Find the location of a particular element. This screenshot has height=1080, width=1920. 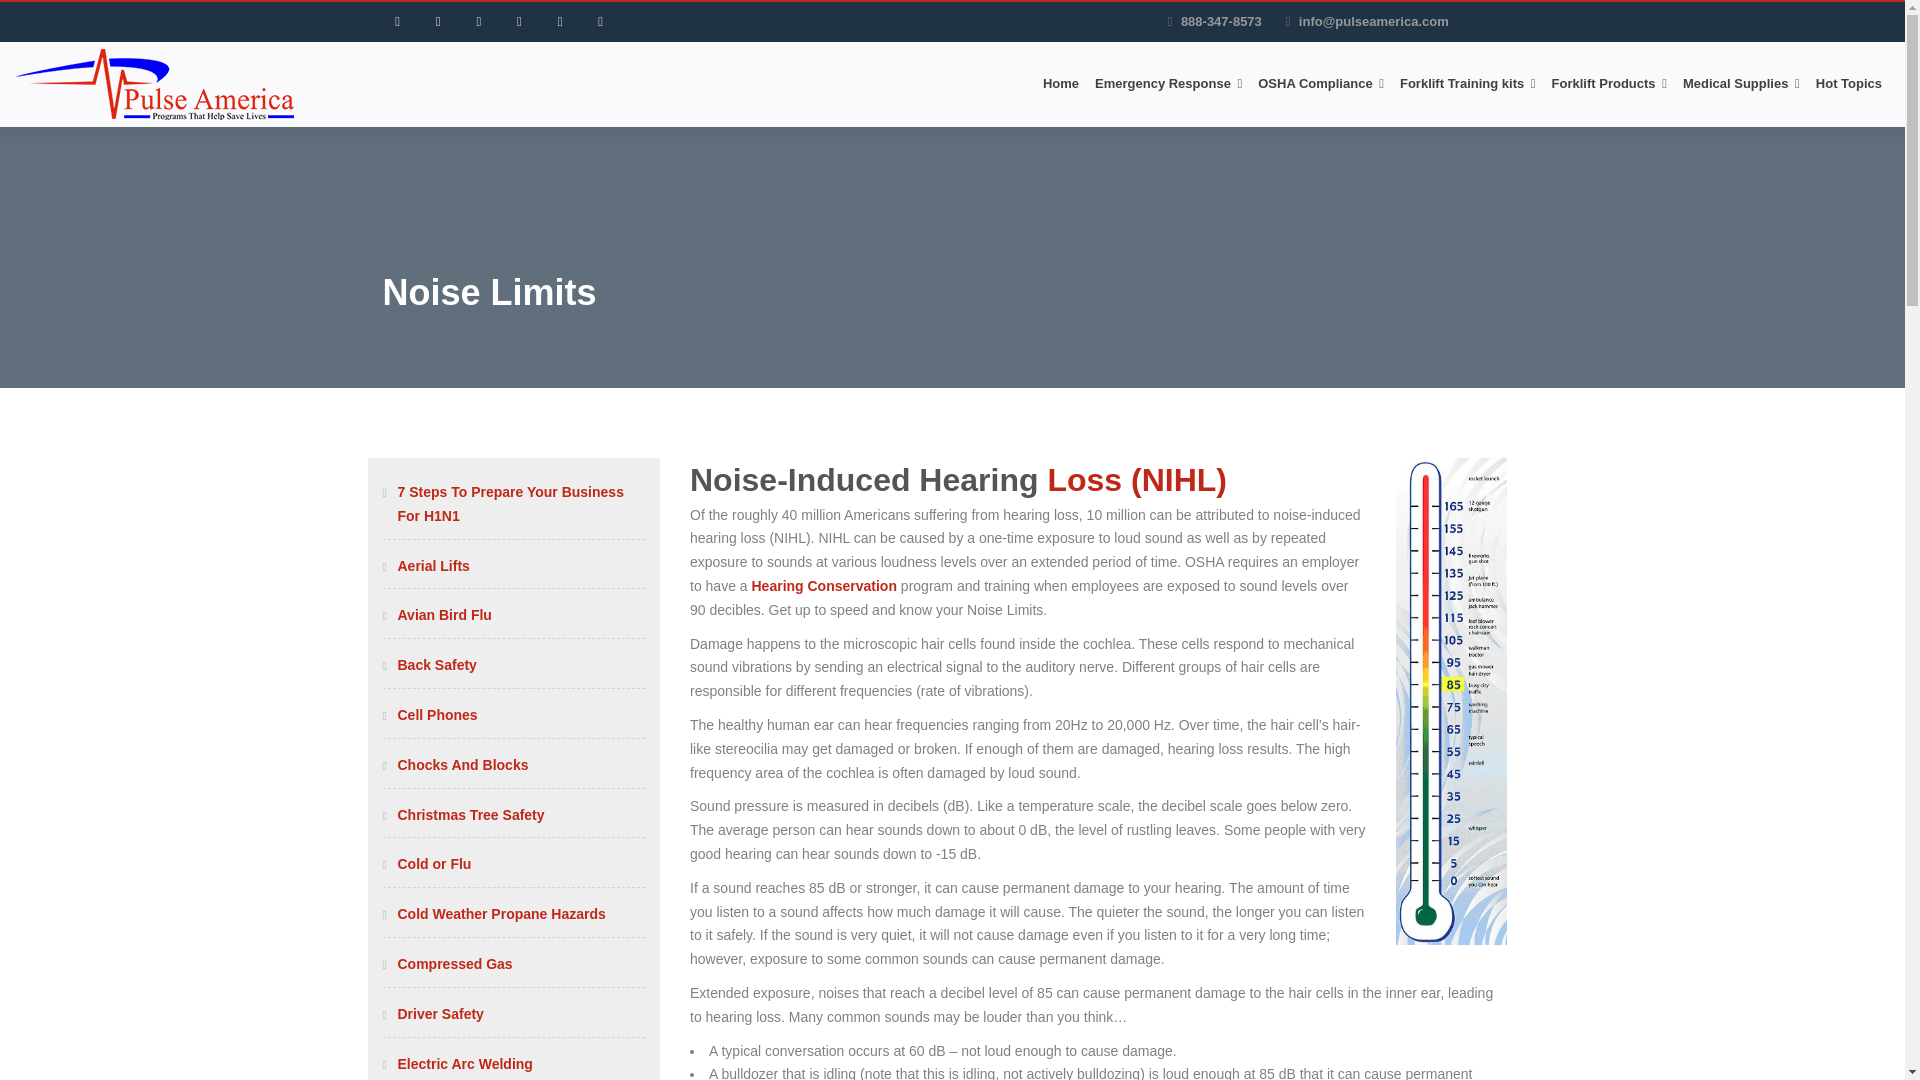

Home is located at coordinates (1060, 84).